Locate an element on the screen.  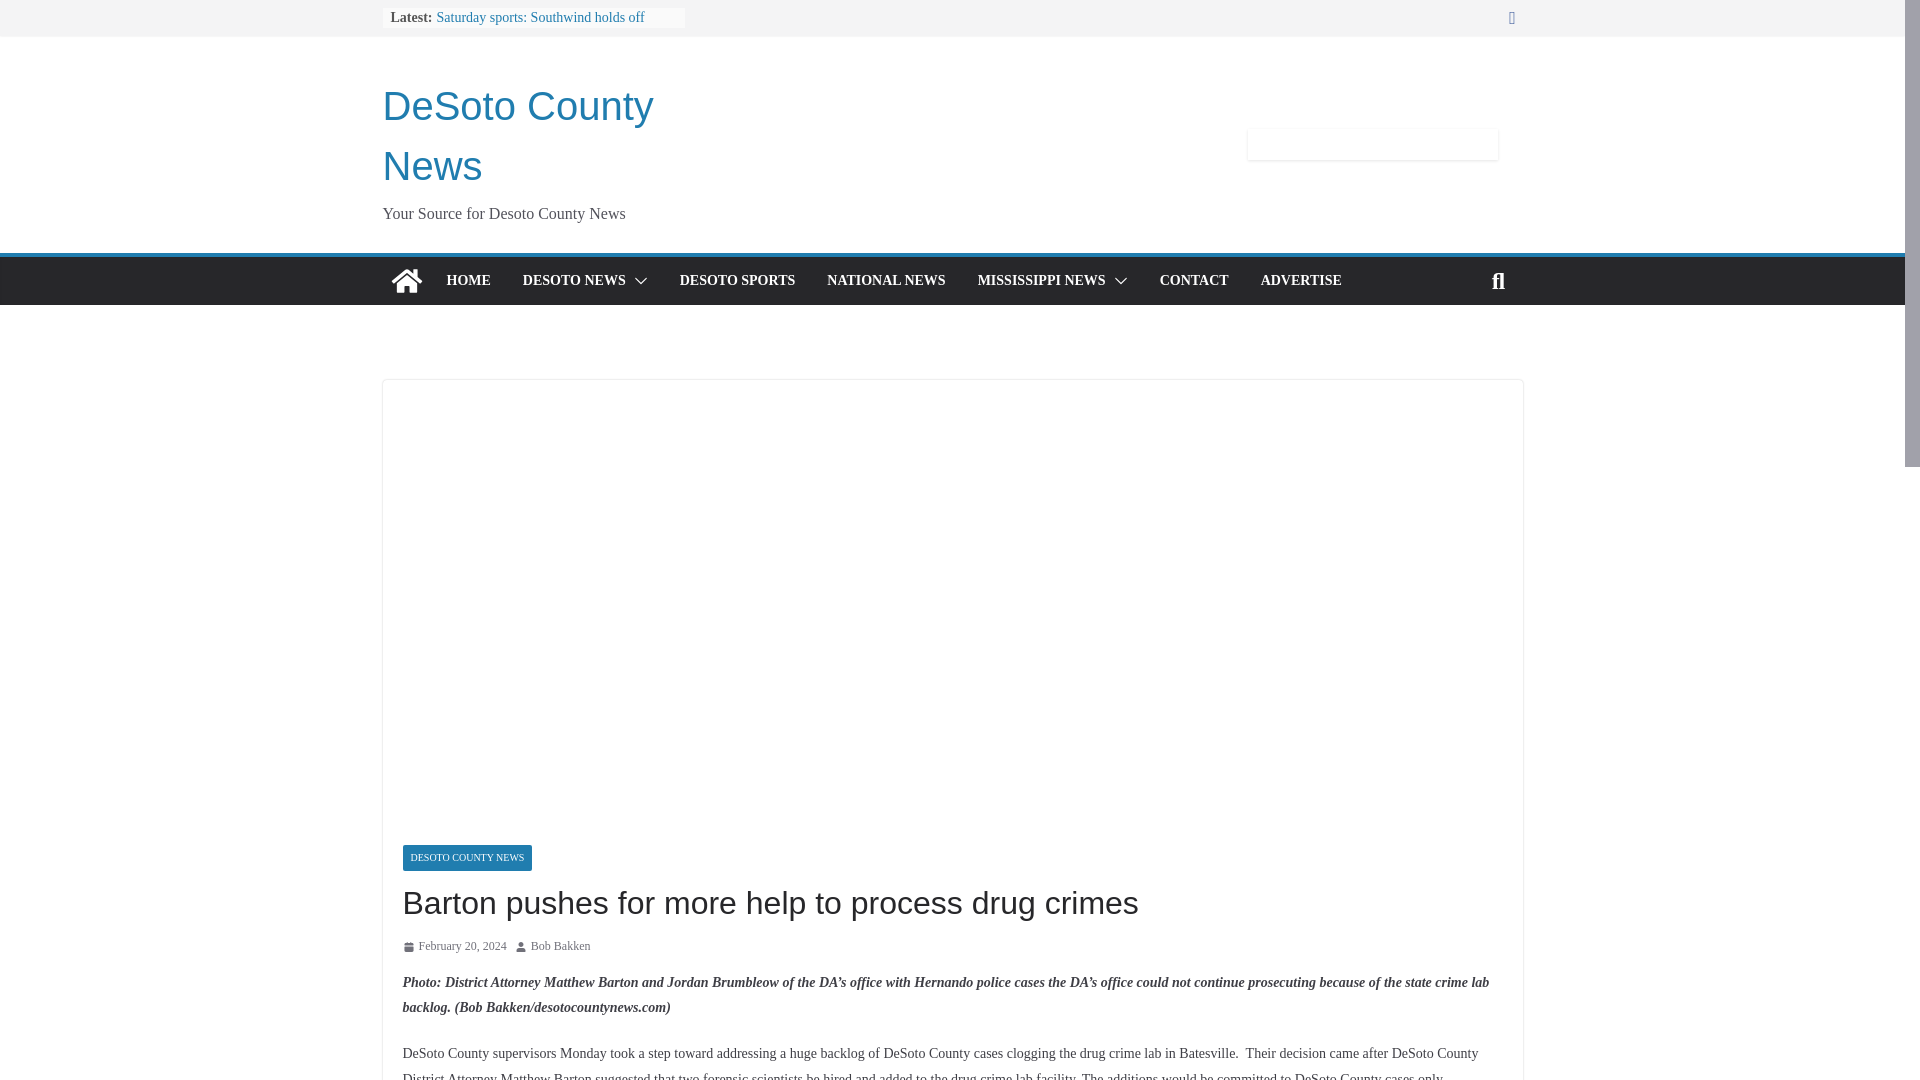
CONTACT is located at coordinates (1194, 280).